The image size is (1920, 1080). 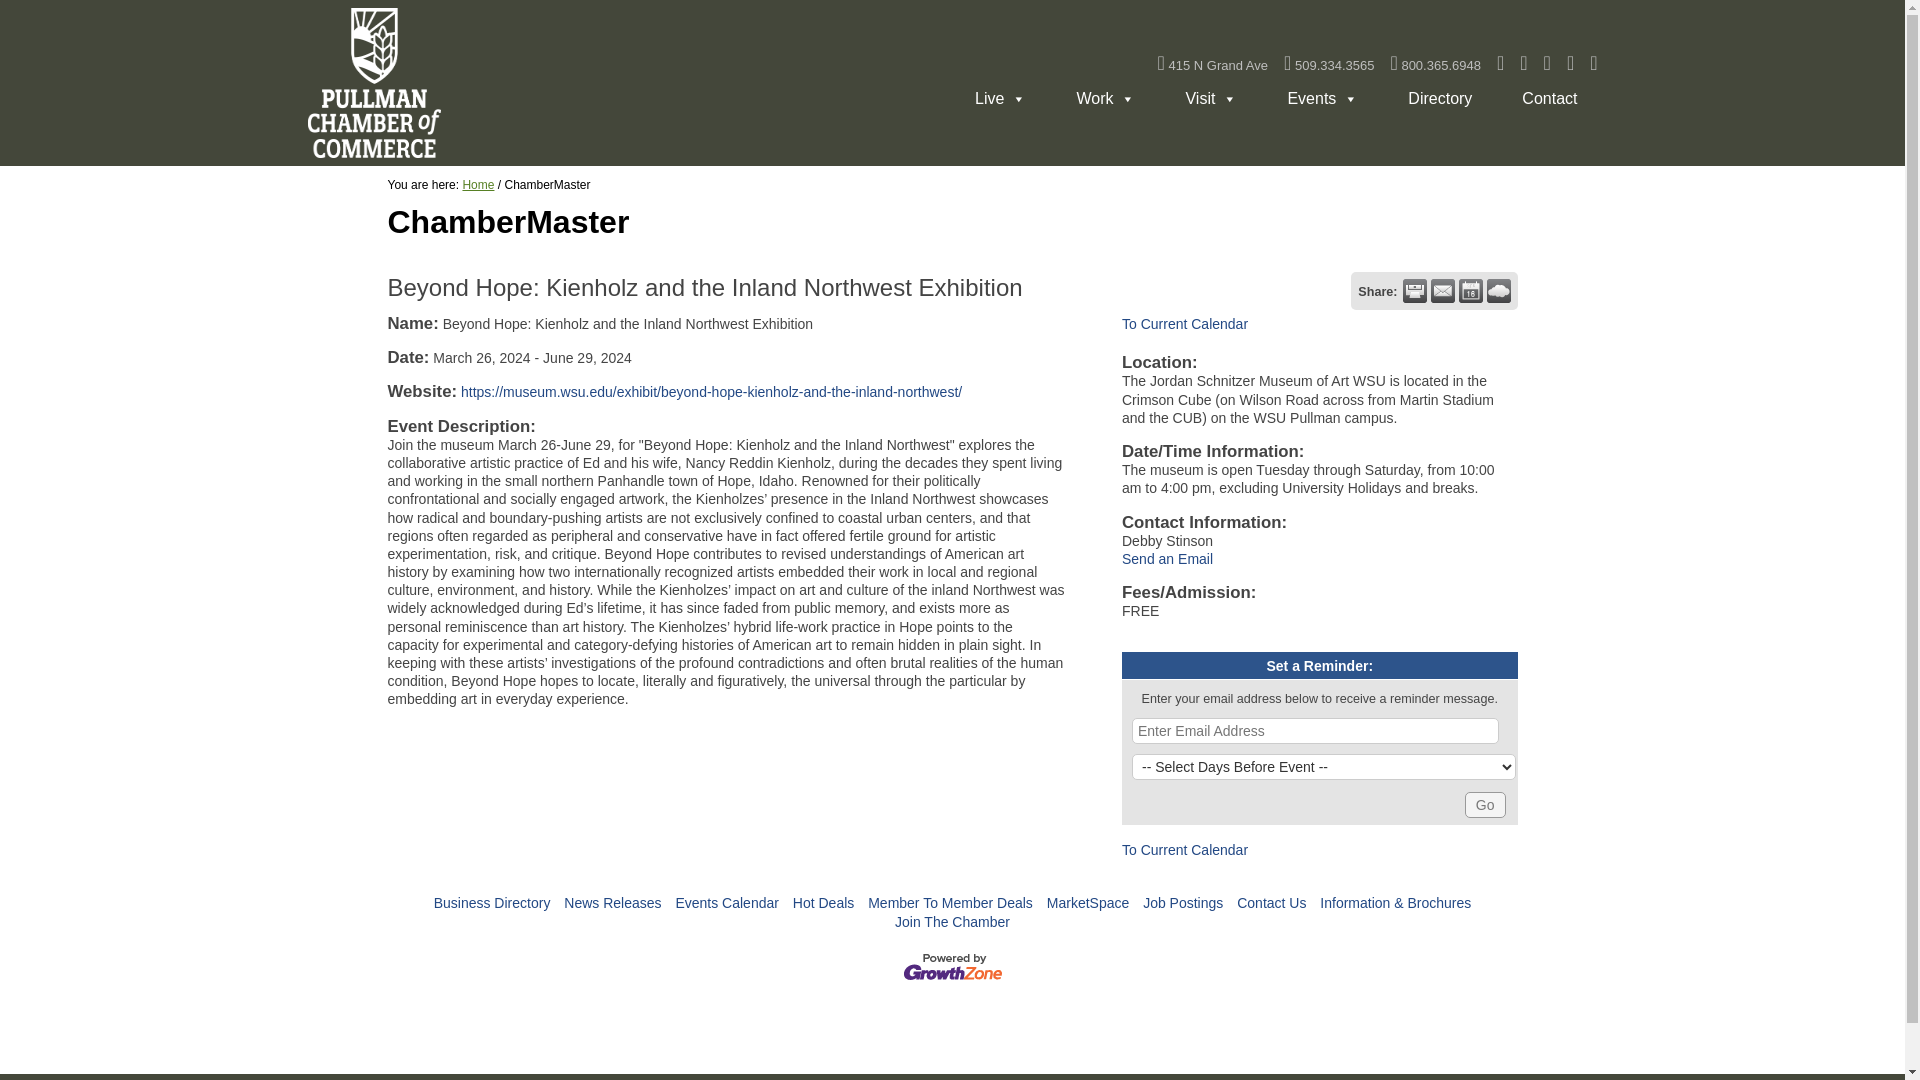 I want to click on 509.334.3565, so click(x=1329, y=66).